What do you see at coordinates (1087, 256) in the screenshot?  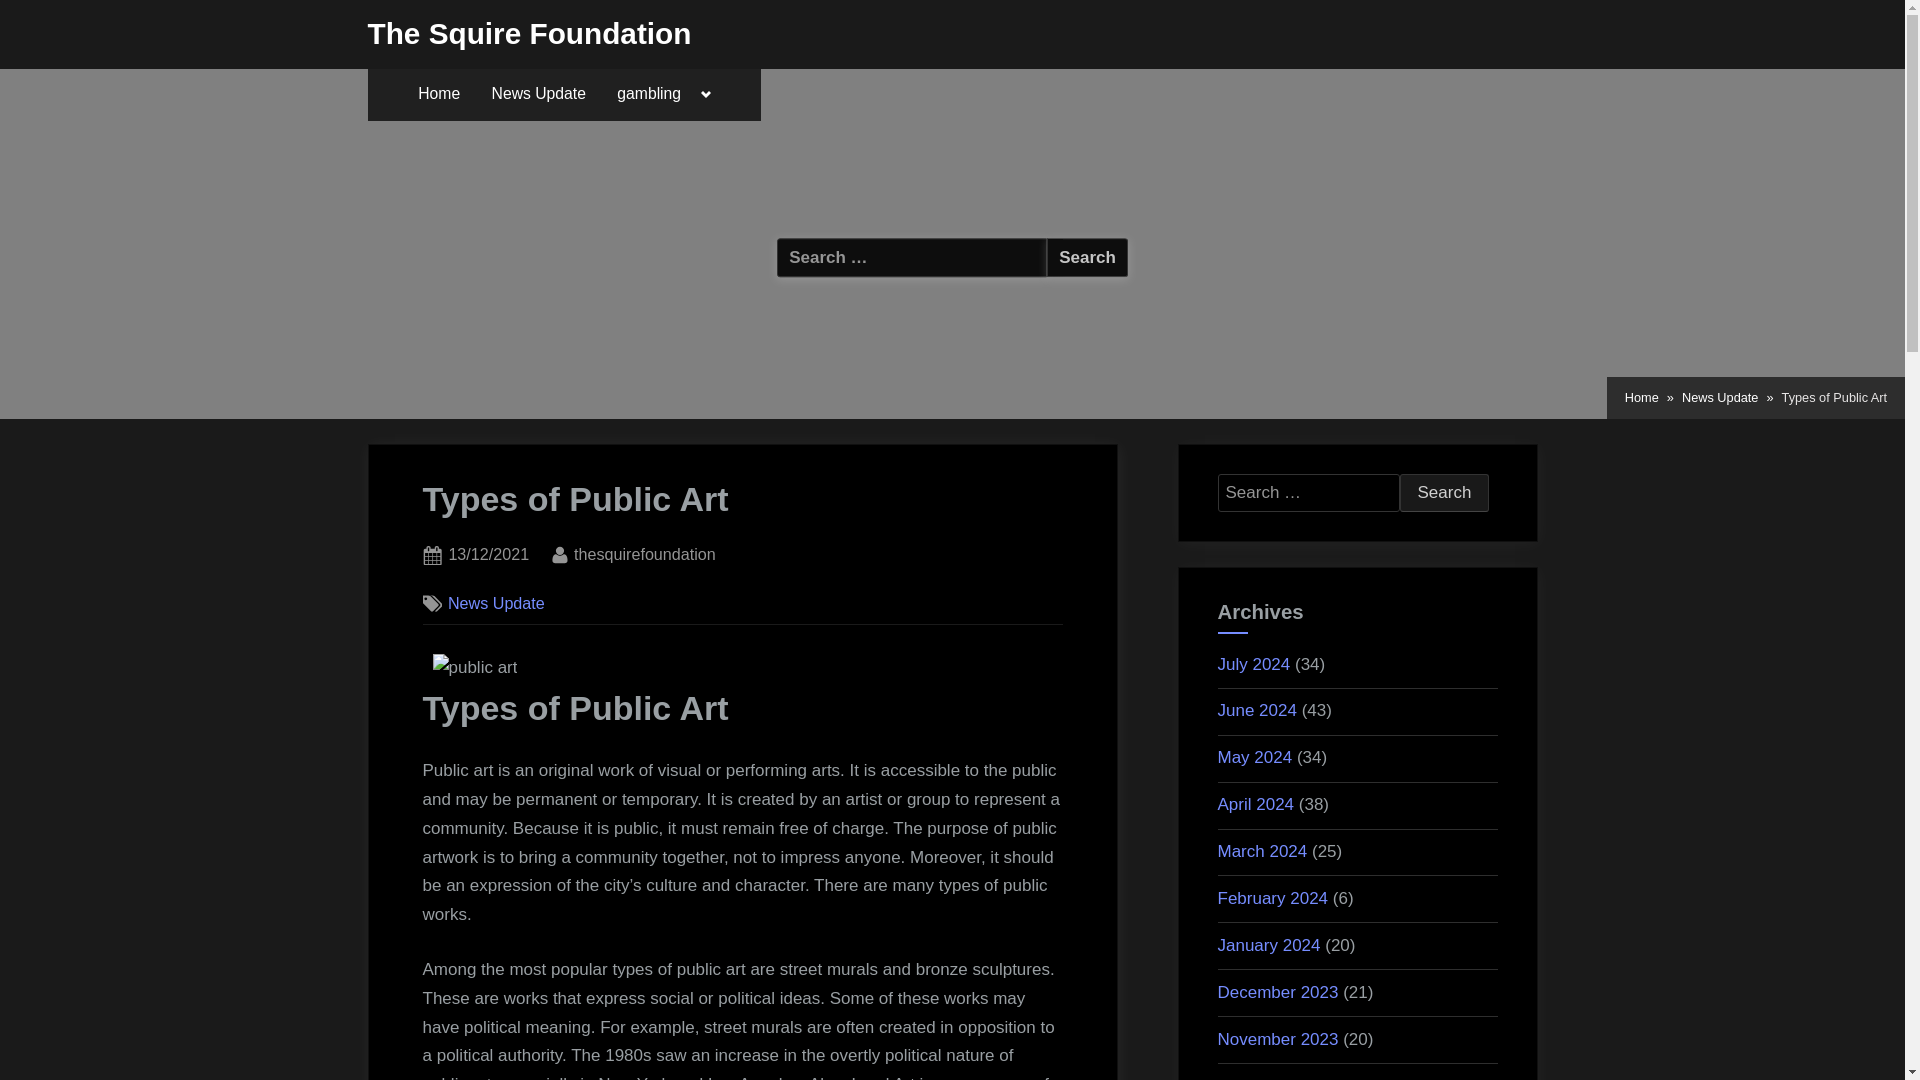 I see `Search` at bounding box center [1087, 256].